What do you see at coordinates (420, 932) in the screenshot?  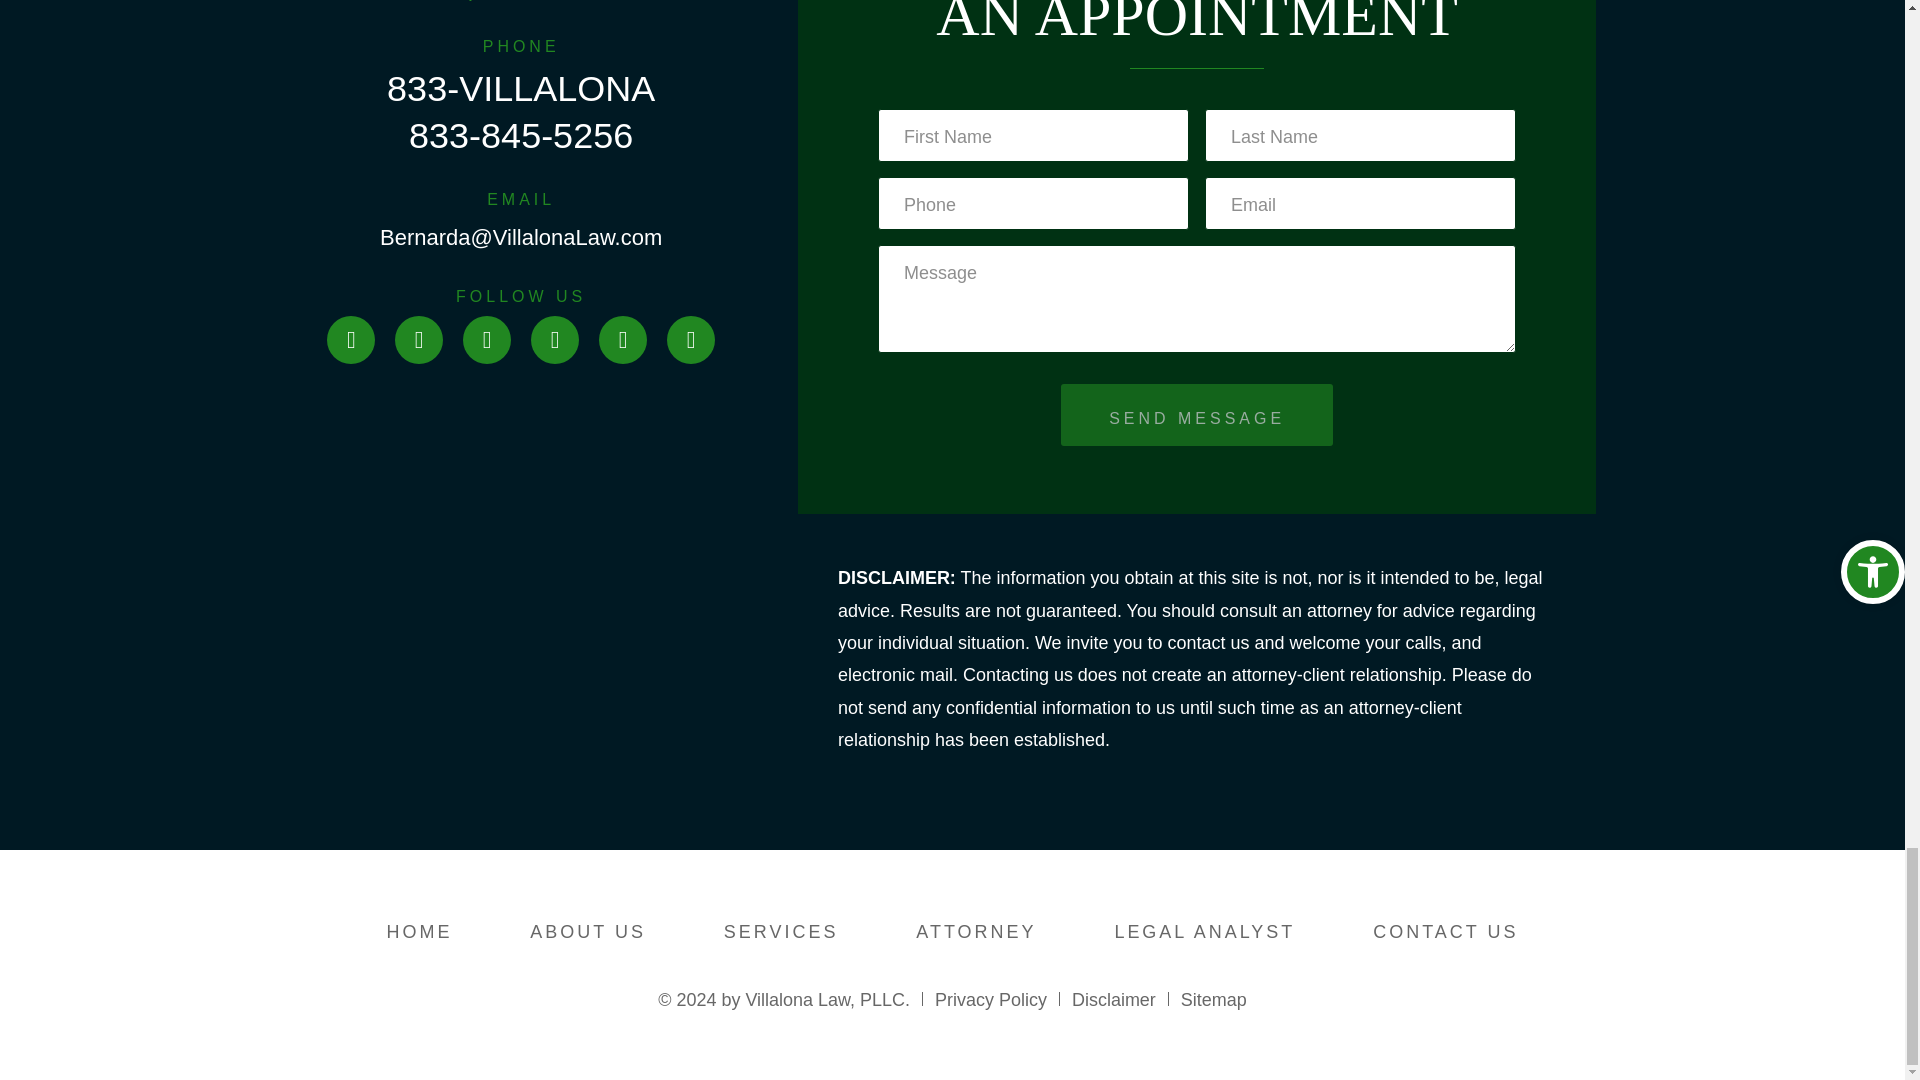 I see `HOME` at bounding box center [420, 932].